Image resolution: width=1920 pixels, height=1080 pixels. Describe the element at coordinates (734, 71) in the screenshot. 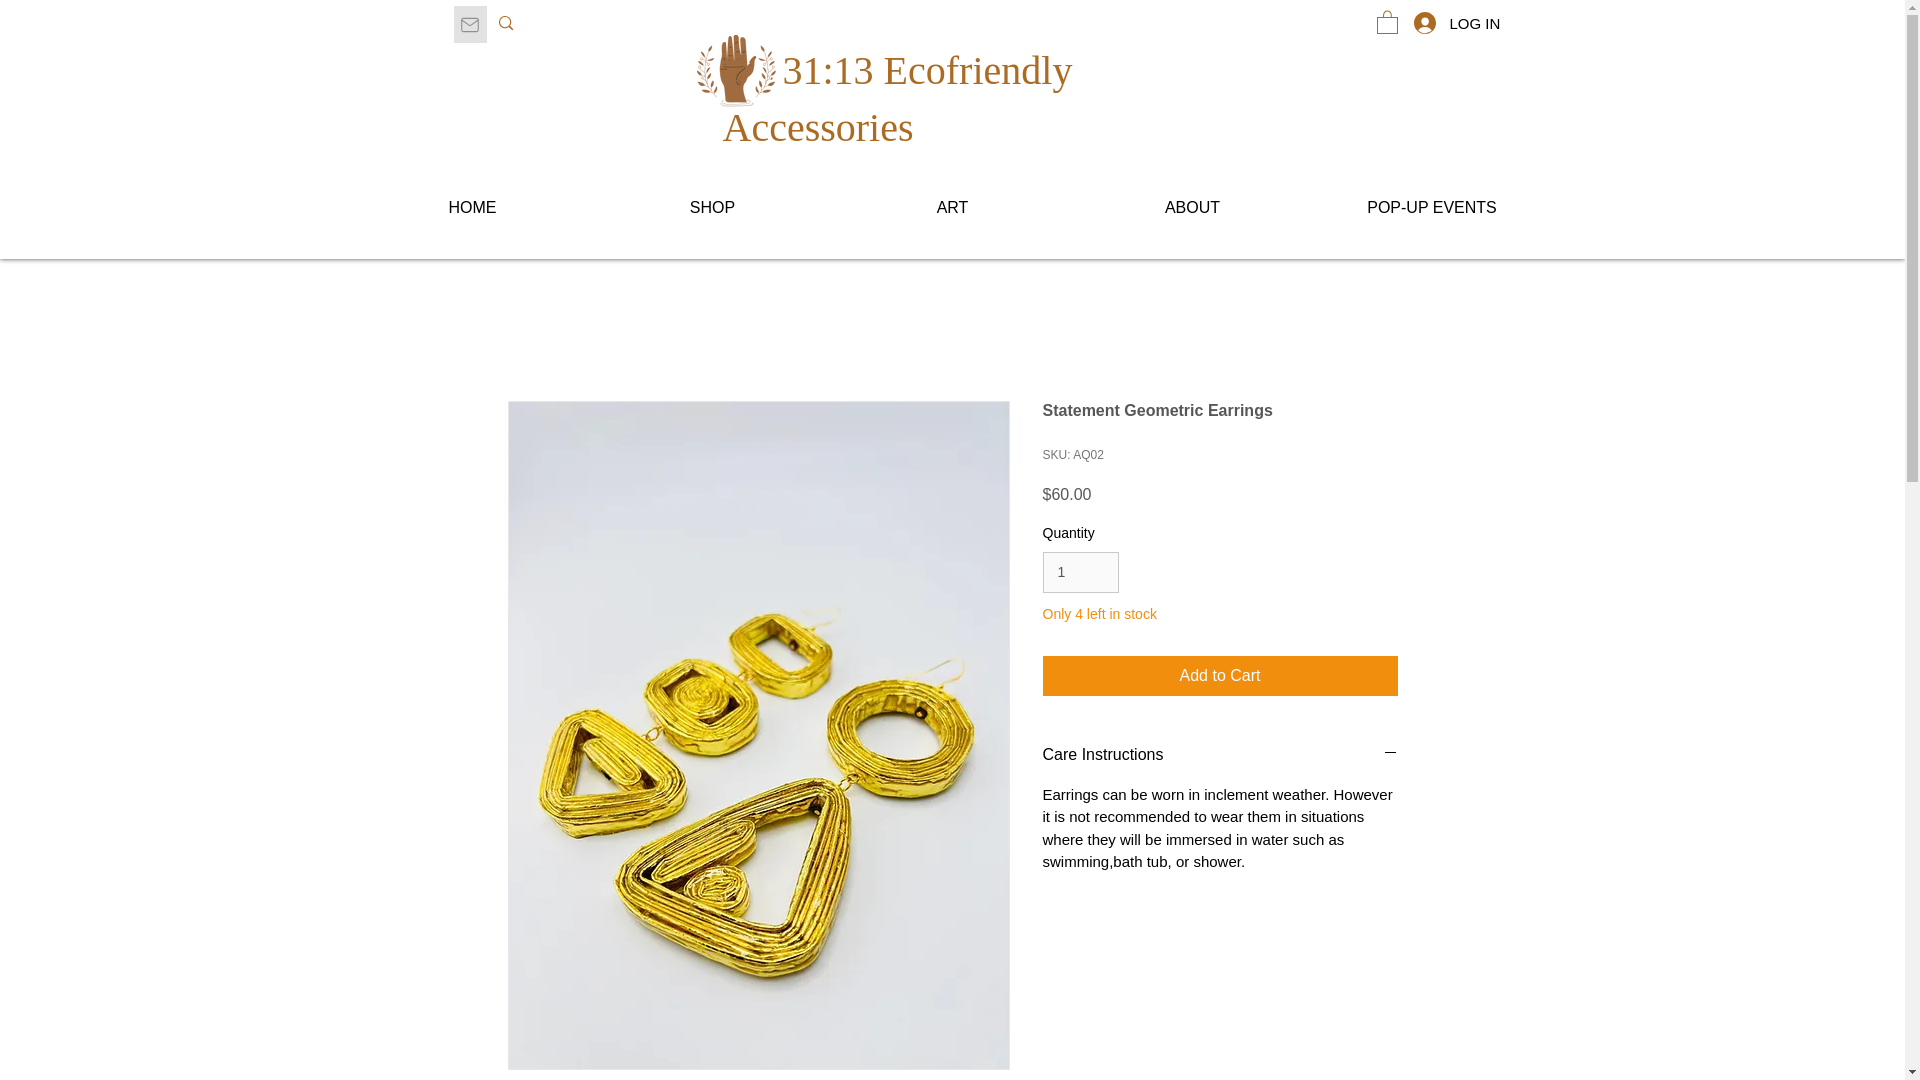

I see `image1.PNG` at that location.